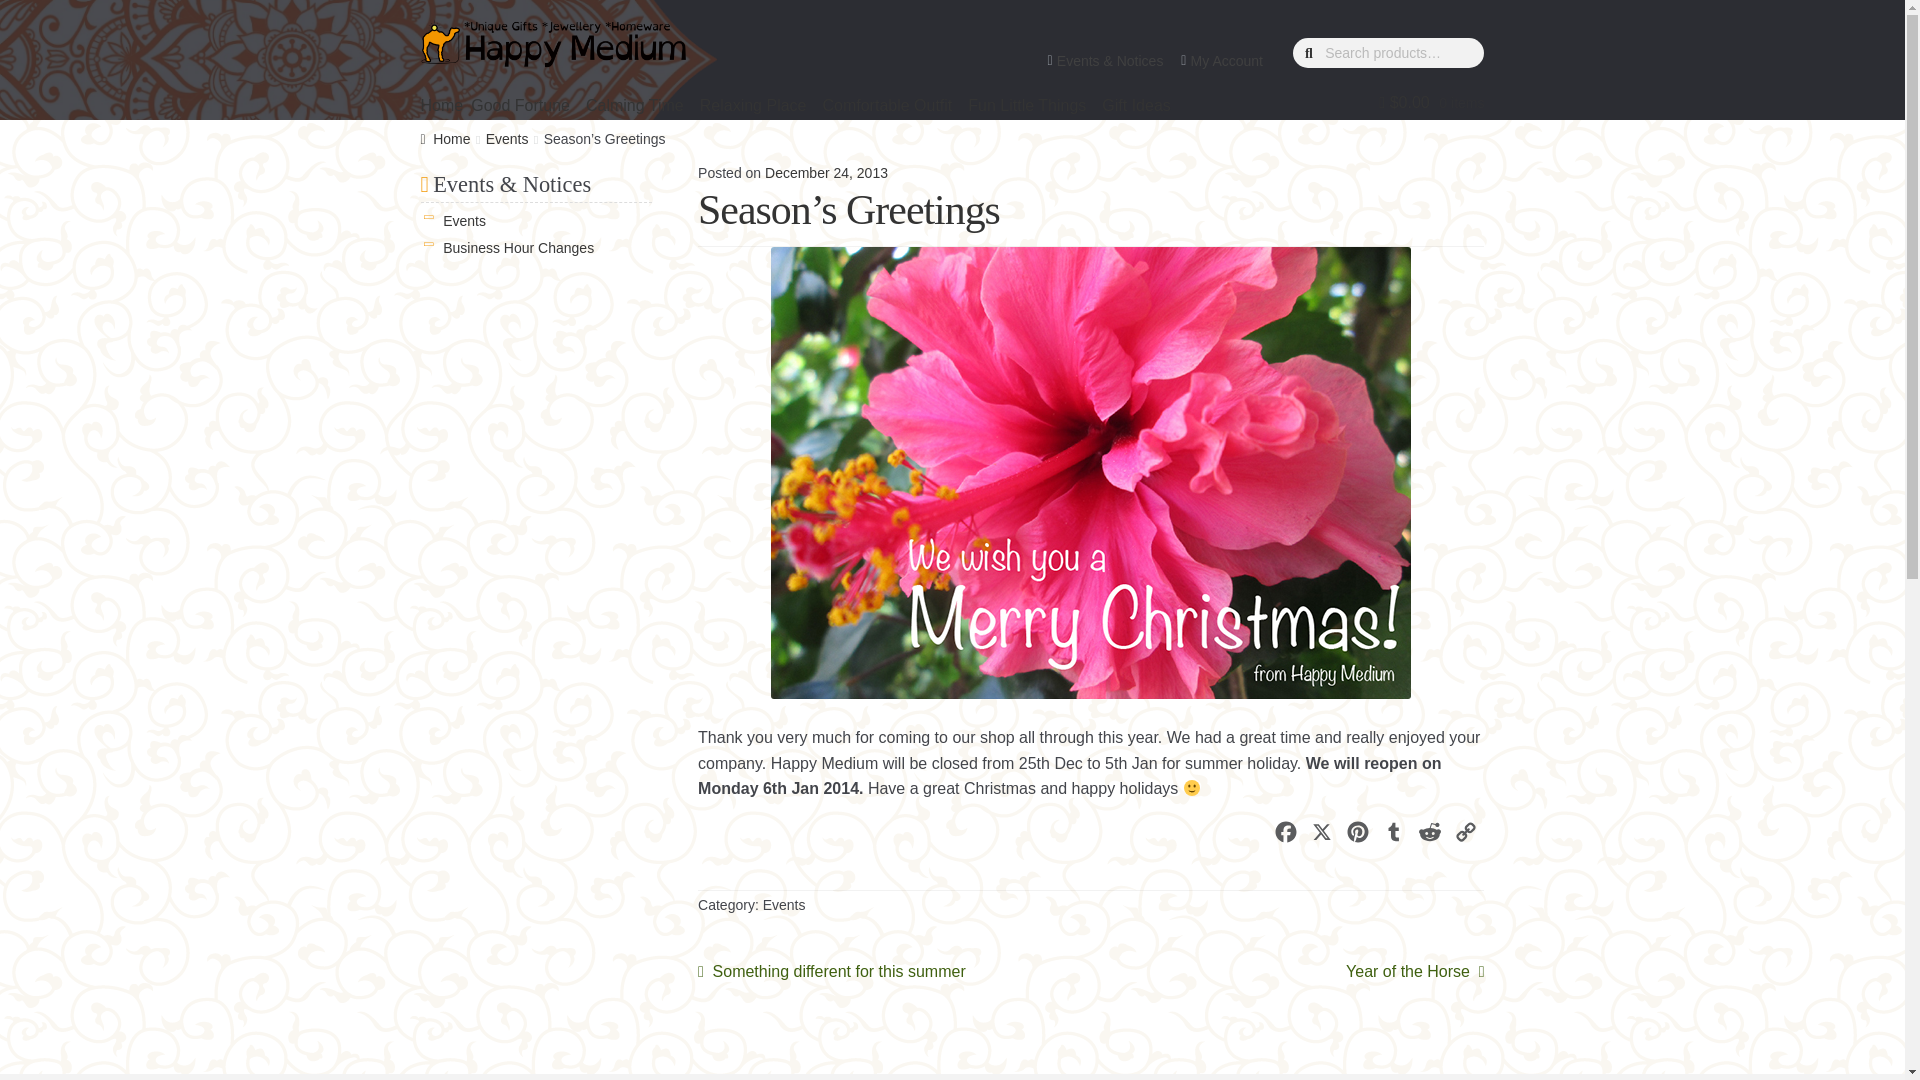 The image size is (1920, 1080). Describe the element at coordinates (1389, 93) in the screenshot. I see `View your shopping cart` at that location.